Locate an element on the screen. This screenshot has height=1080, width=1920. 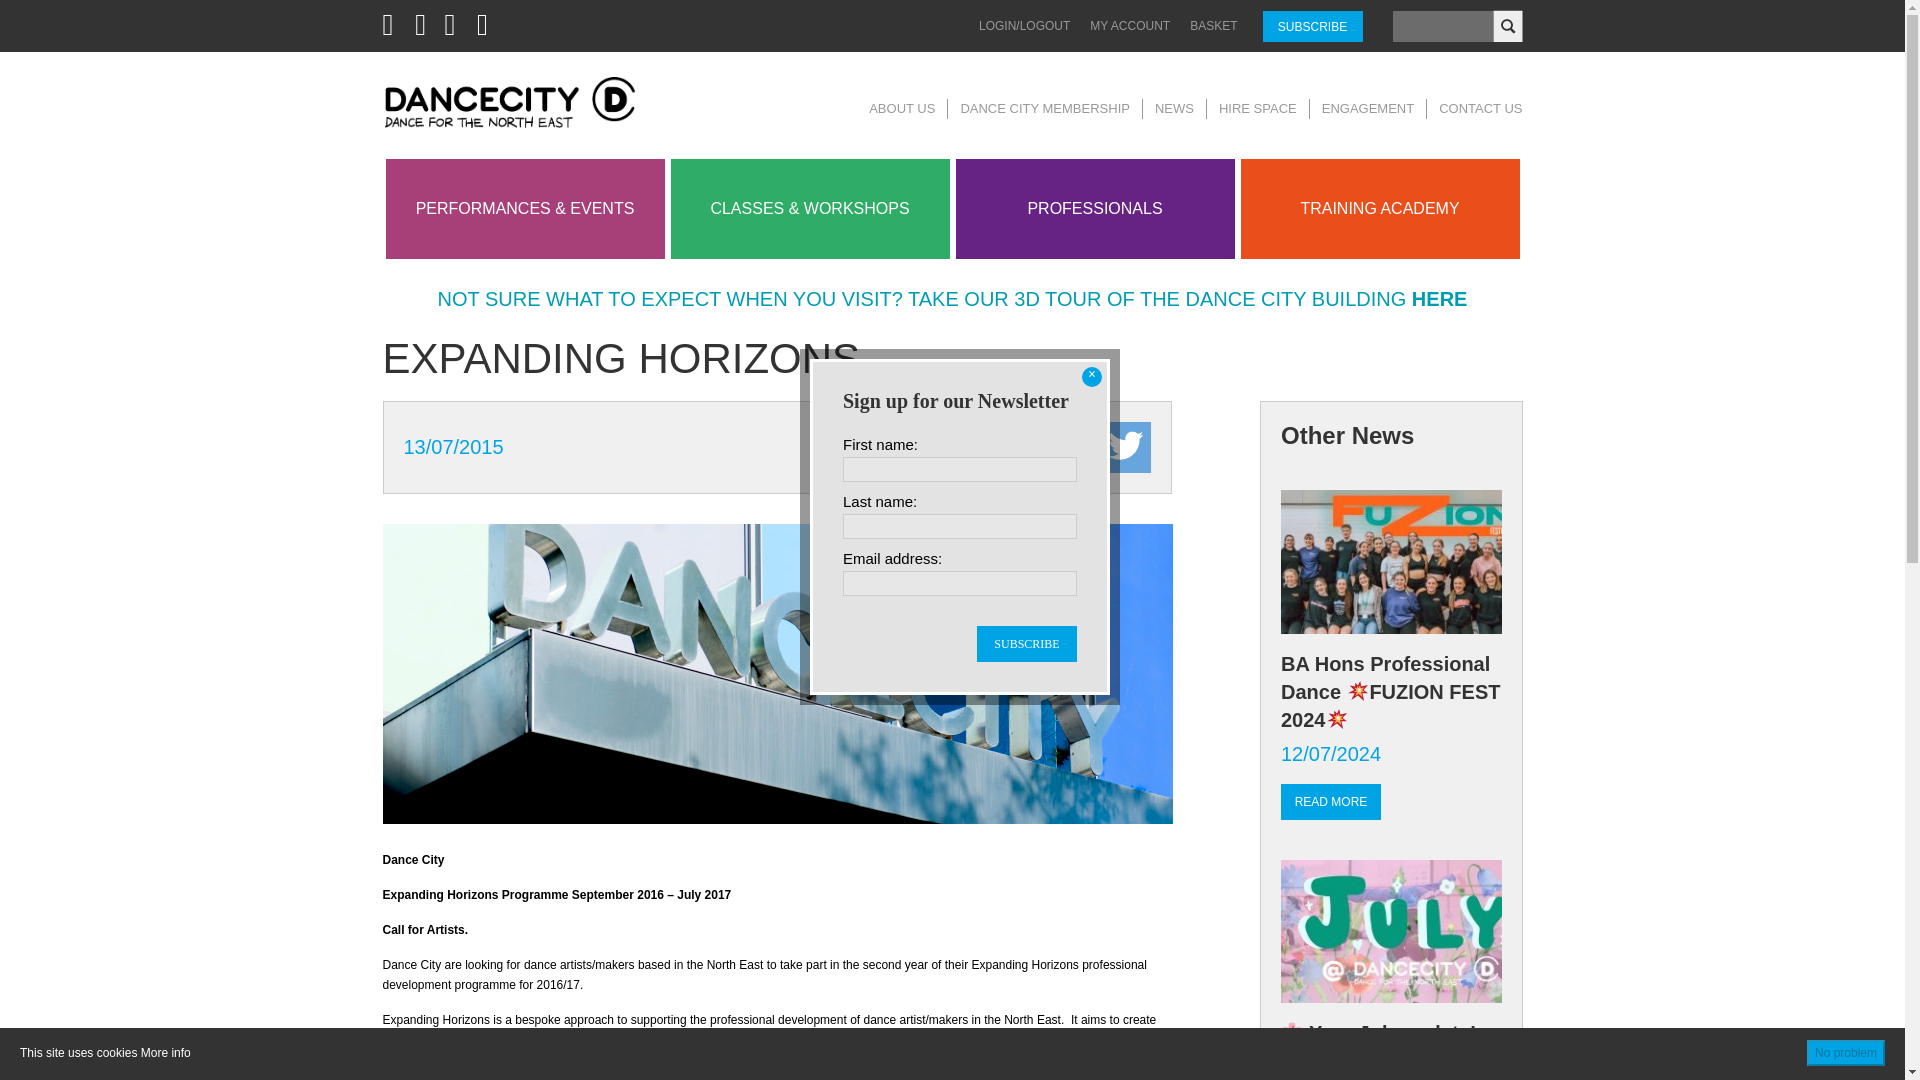
ABOUT US is located at coordinates (902, 108).